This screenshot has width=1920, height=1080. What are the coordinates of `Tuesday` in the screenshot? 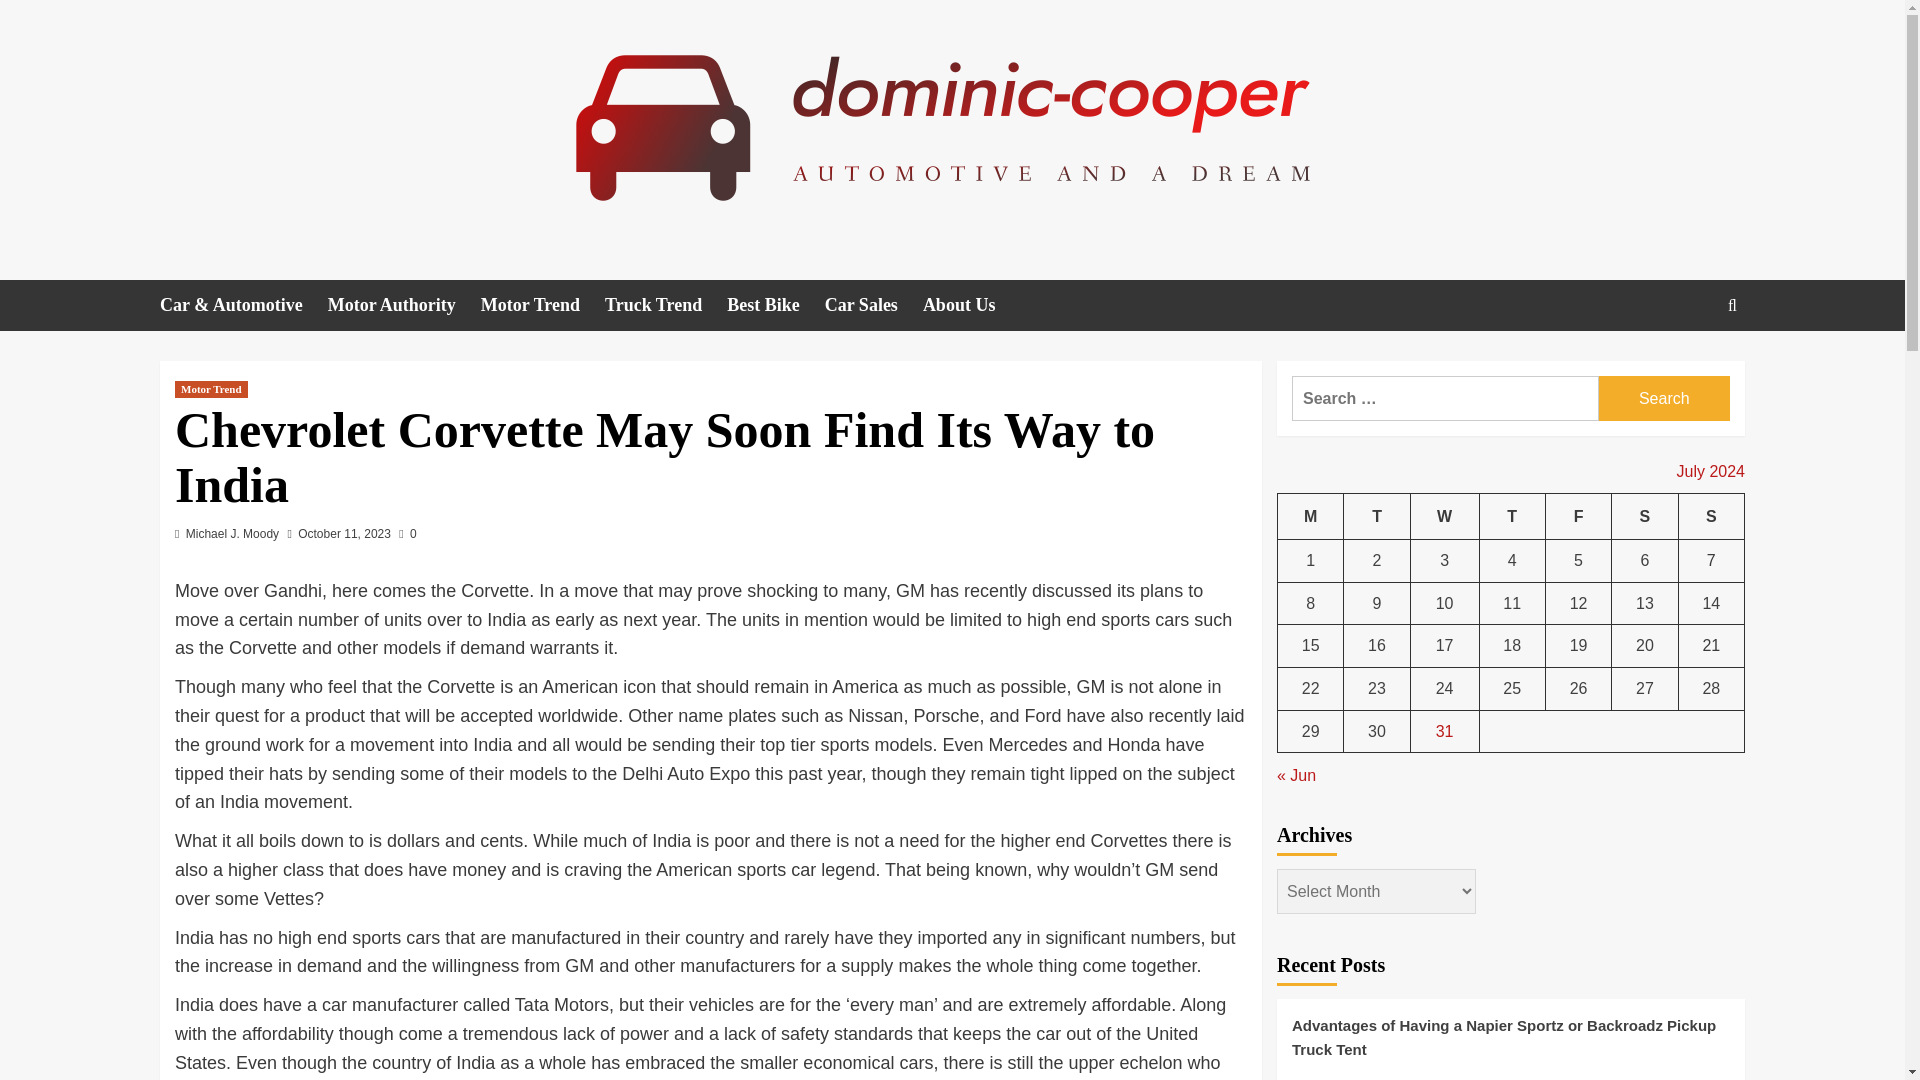 It's located at (1376, 516).